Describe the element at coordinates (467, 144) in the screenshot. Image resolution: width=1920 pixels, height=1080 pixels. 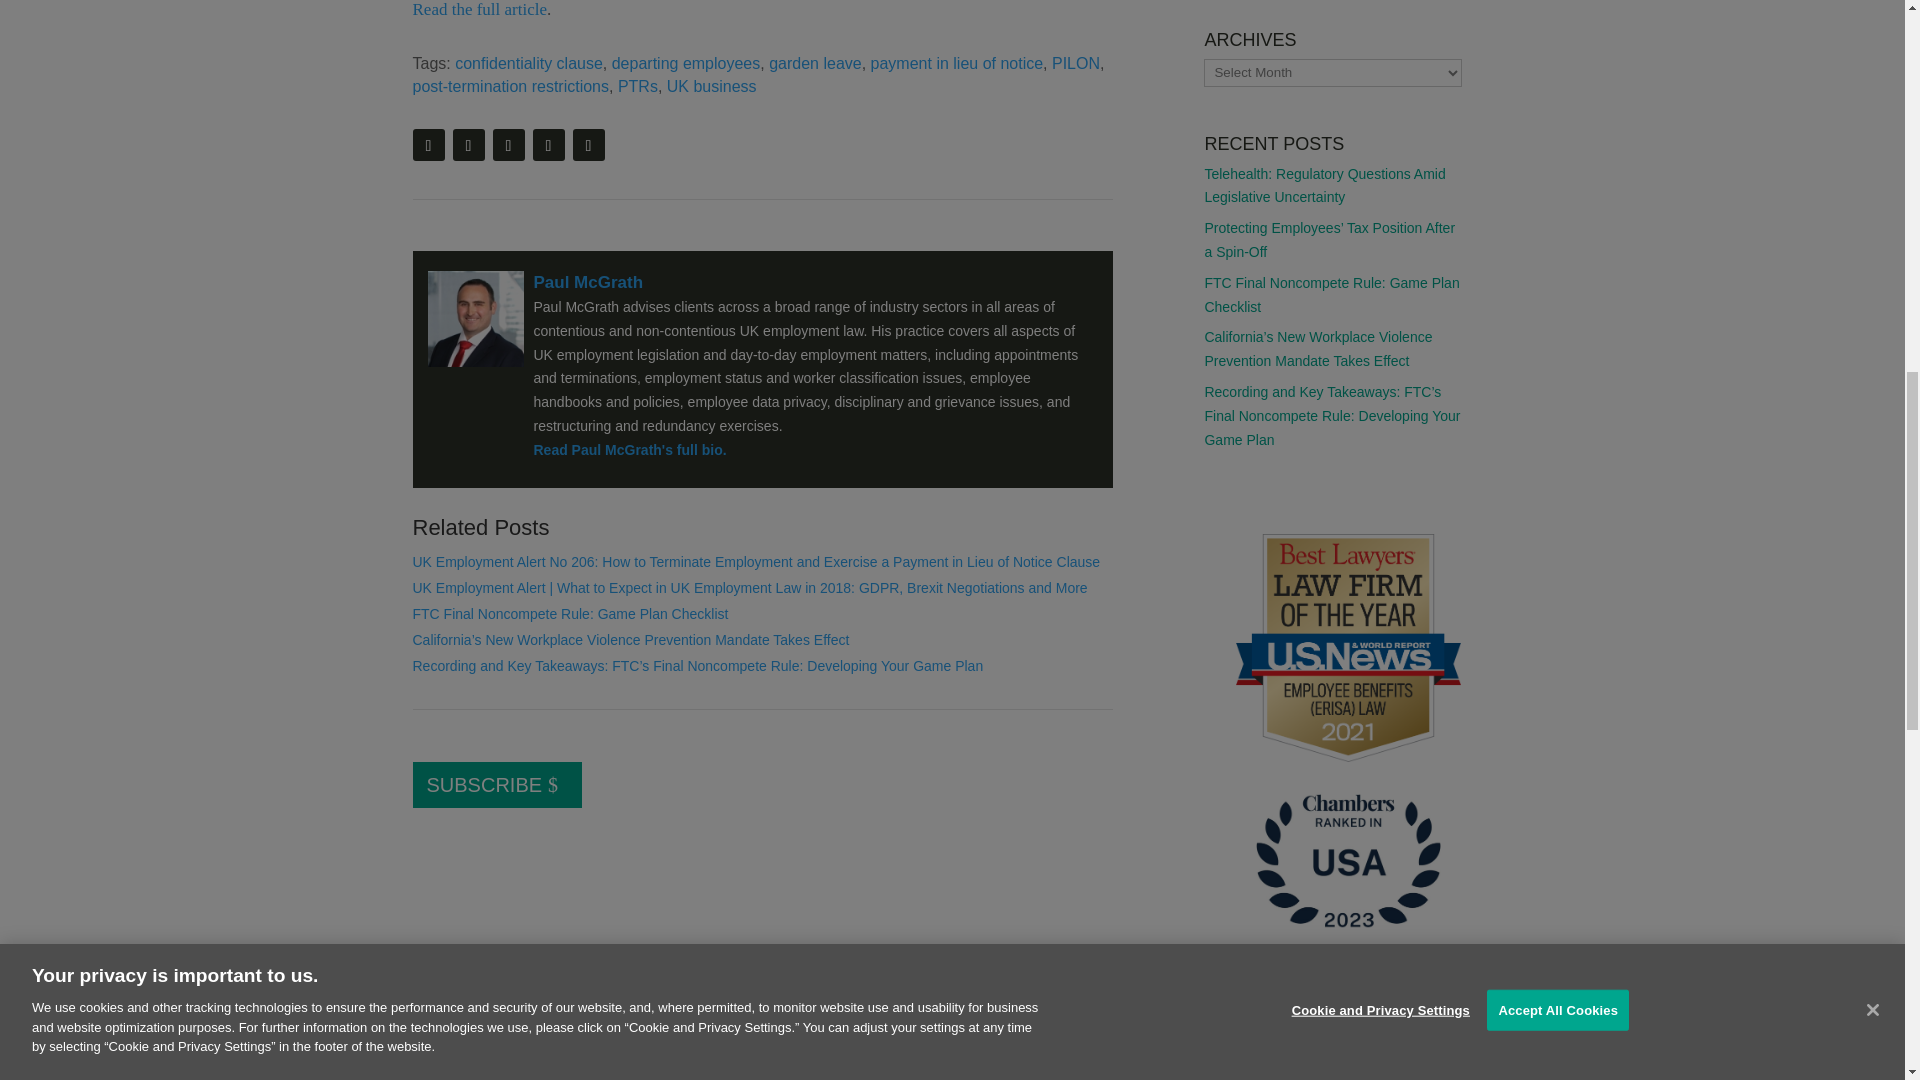
I see `E-Mail` at that location.